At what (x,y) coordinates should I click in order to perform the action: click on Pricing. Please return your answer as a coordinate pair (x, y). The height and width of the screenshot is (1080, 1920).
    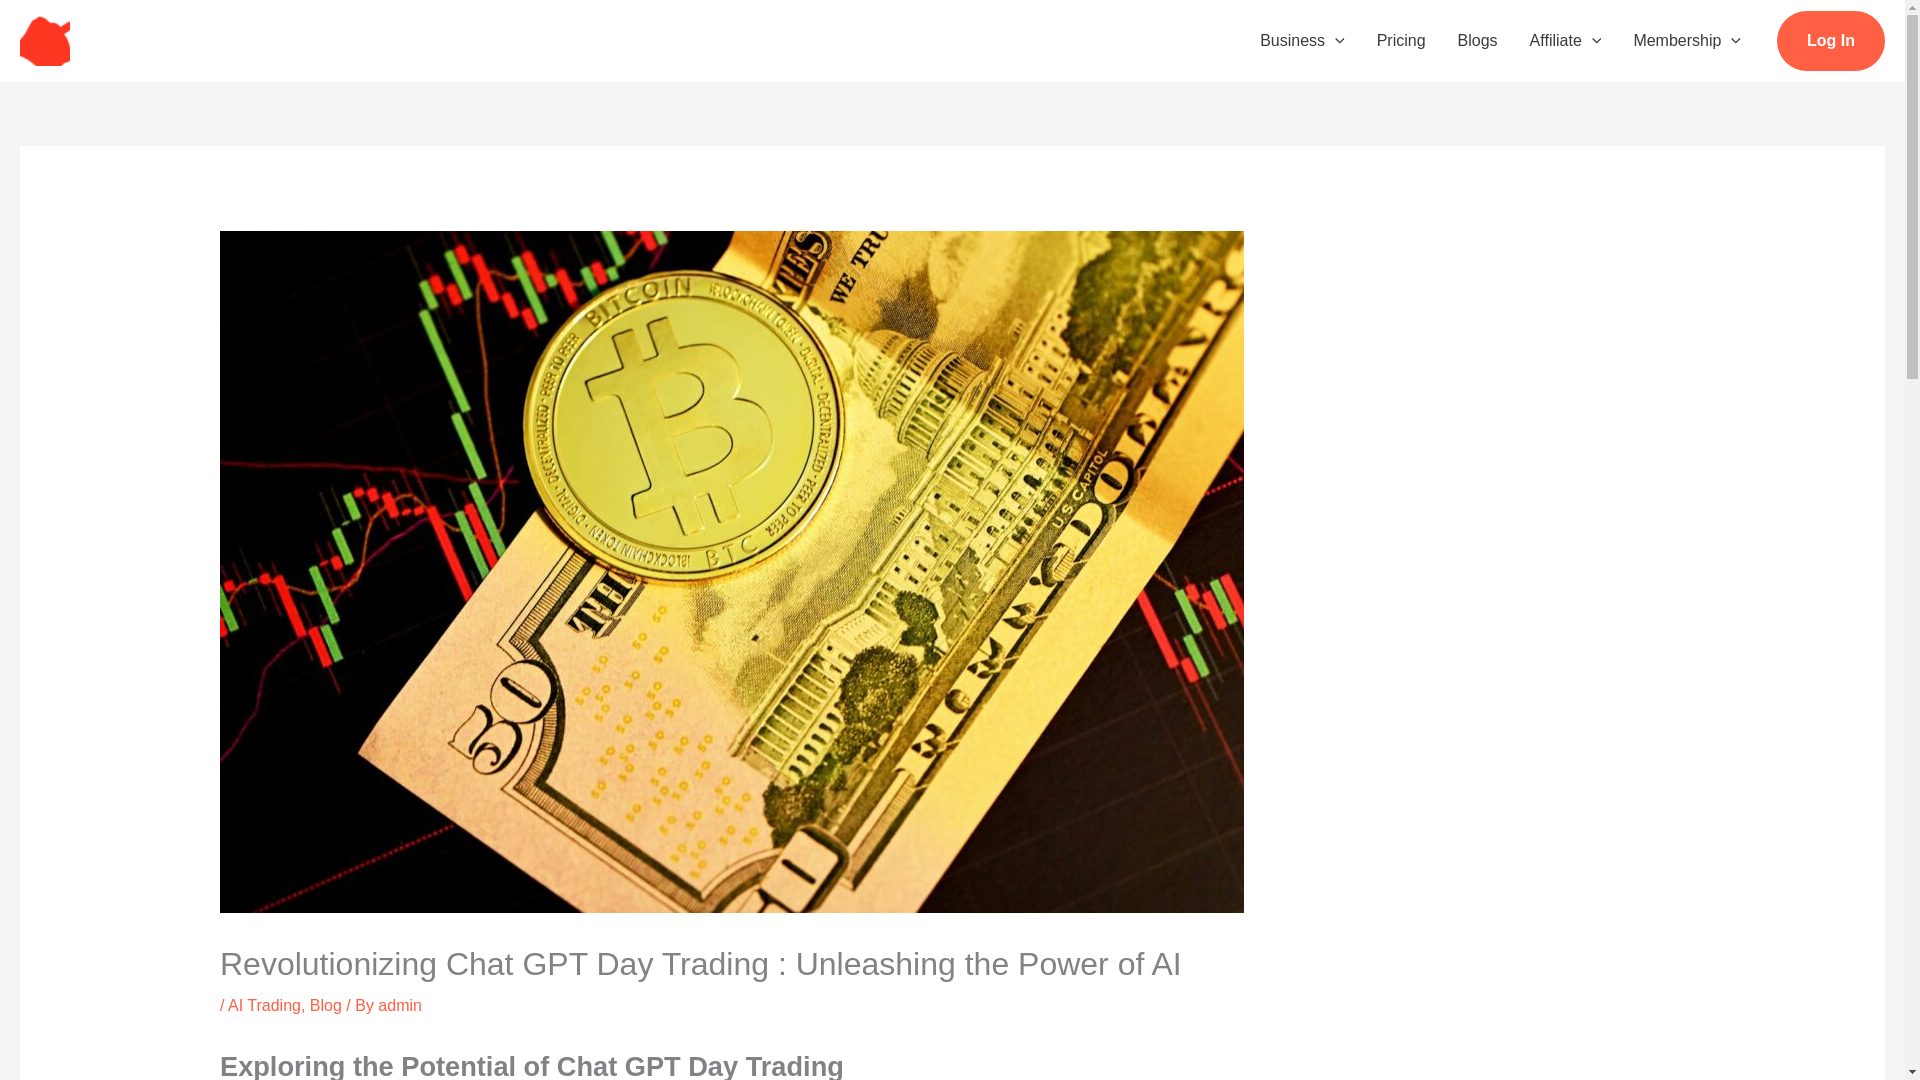
    Looking at the image, I should click on (1401, 40).